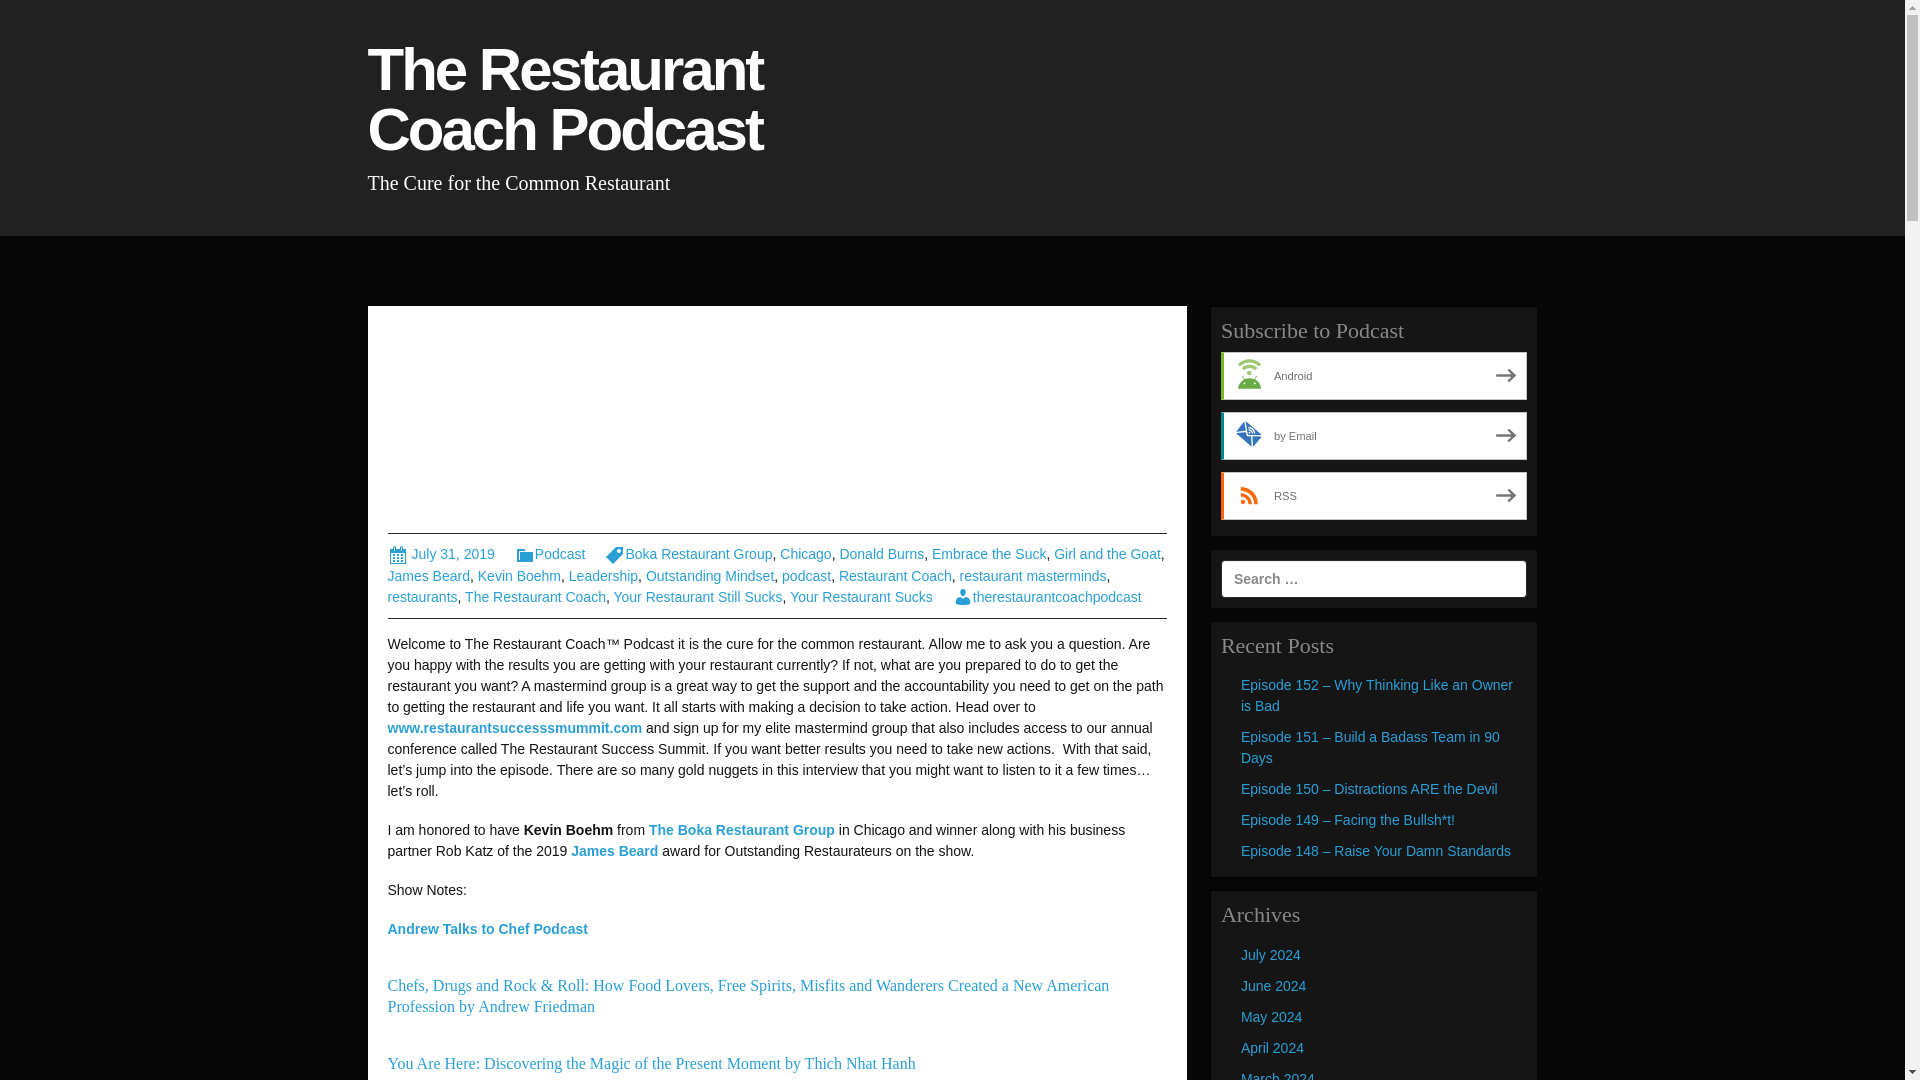 The image size is (1920, 1080). I want to click on Chicago, so click(805, 554).